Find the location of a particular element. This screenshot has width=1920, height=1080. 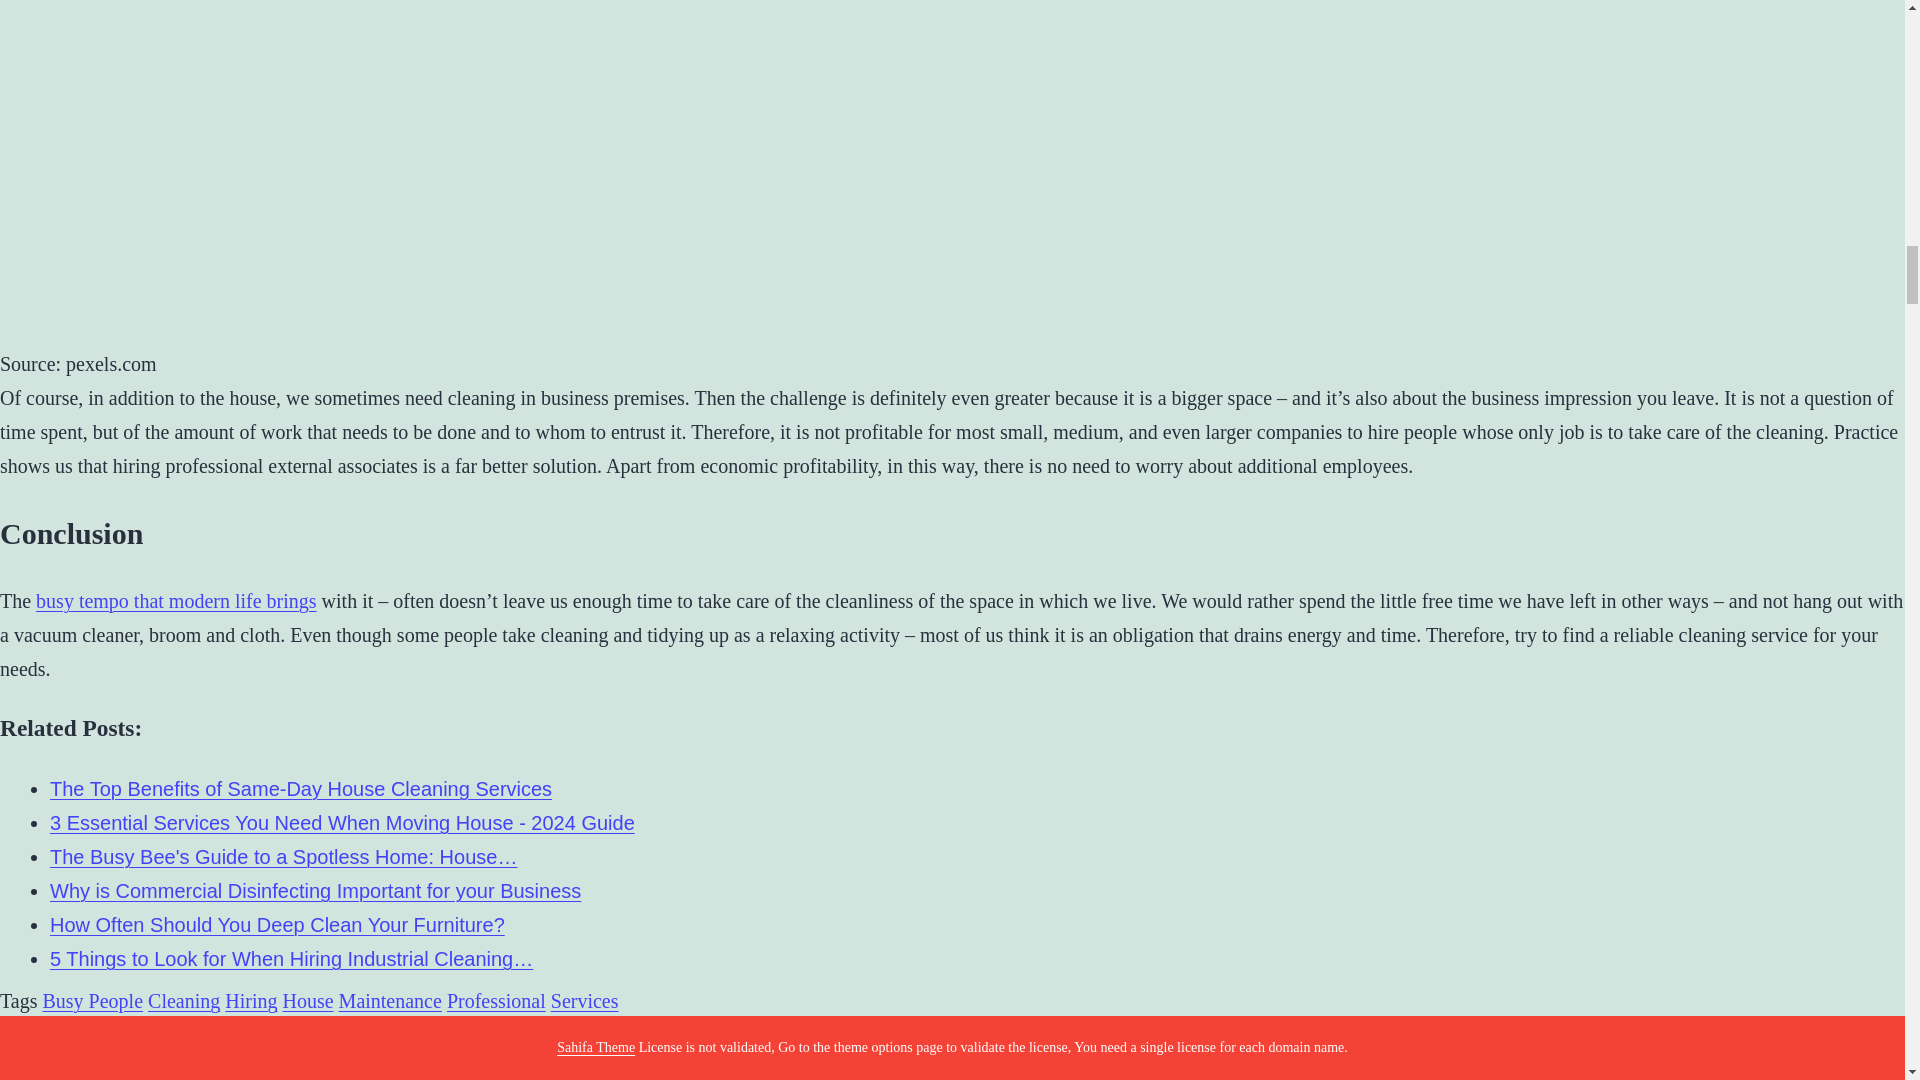

How Often Should You Deep Clean Your Furniture? is located at coordinates (276, 924).